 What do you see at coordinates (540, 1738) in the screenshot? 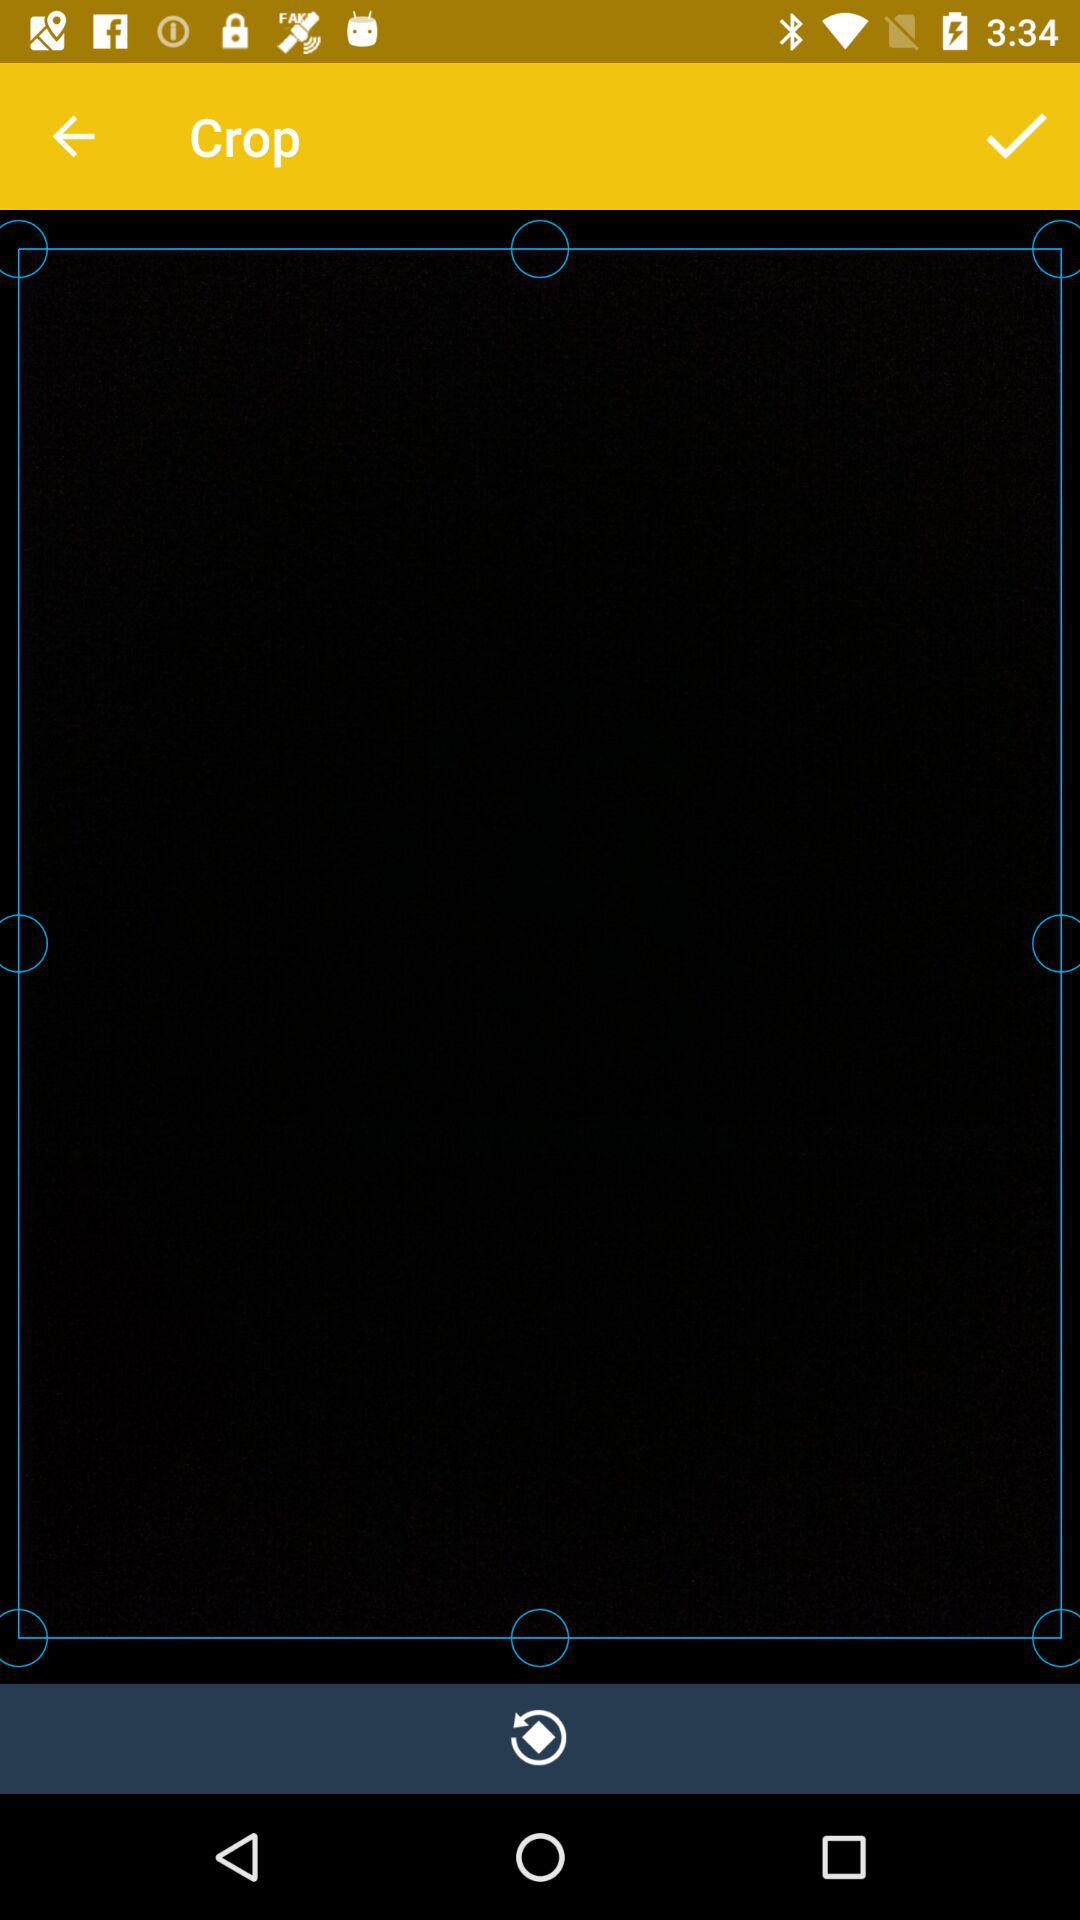
I see `previous option` at bounding box center [540, 1738].